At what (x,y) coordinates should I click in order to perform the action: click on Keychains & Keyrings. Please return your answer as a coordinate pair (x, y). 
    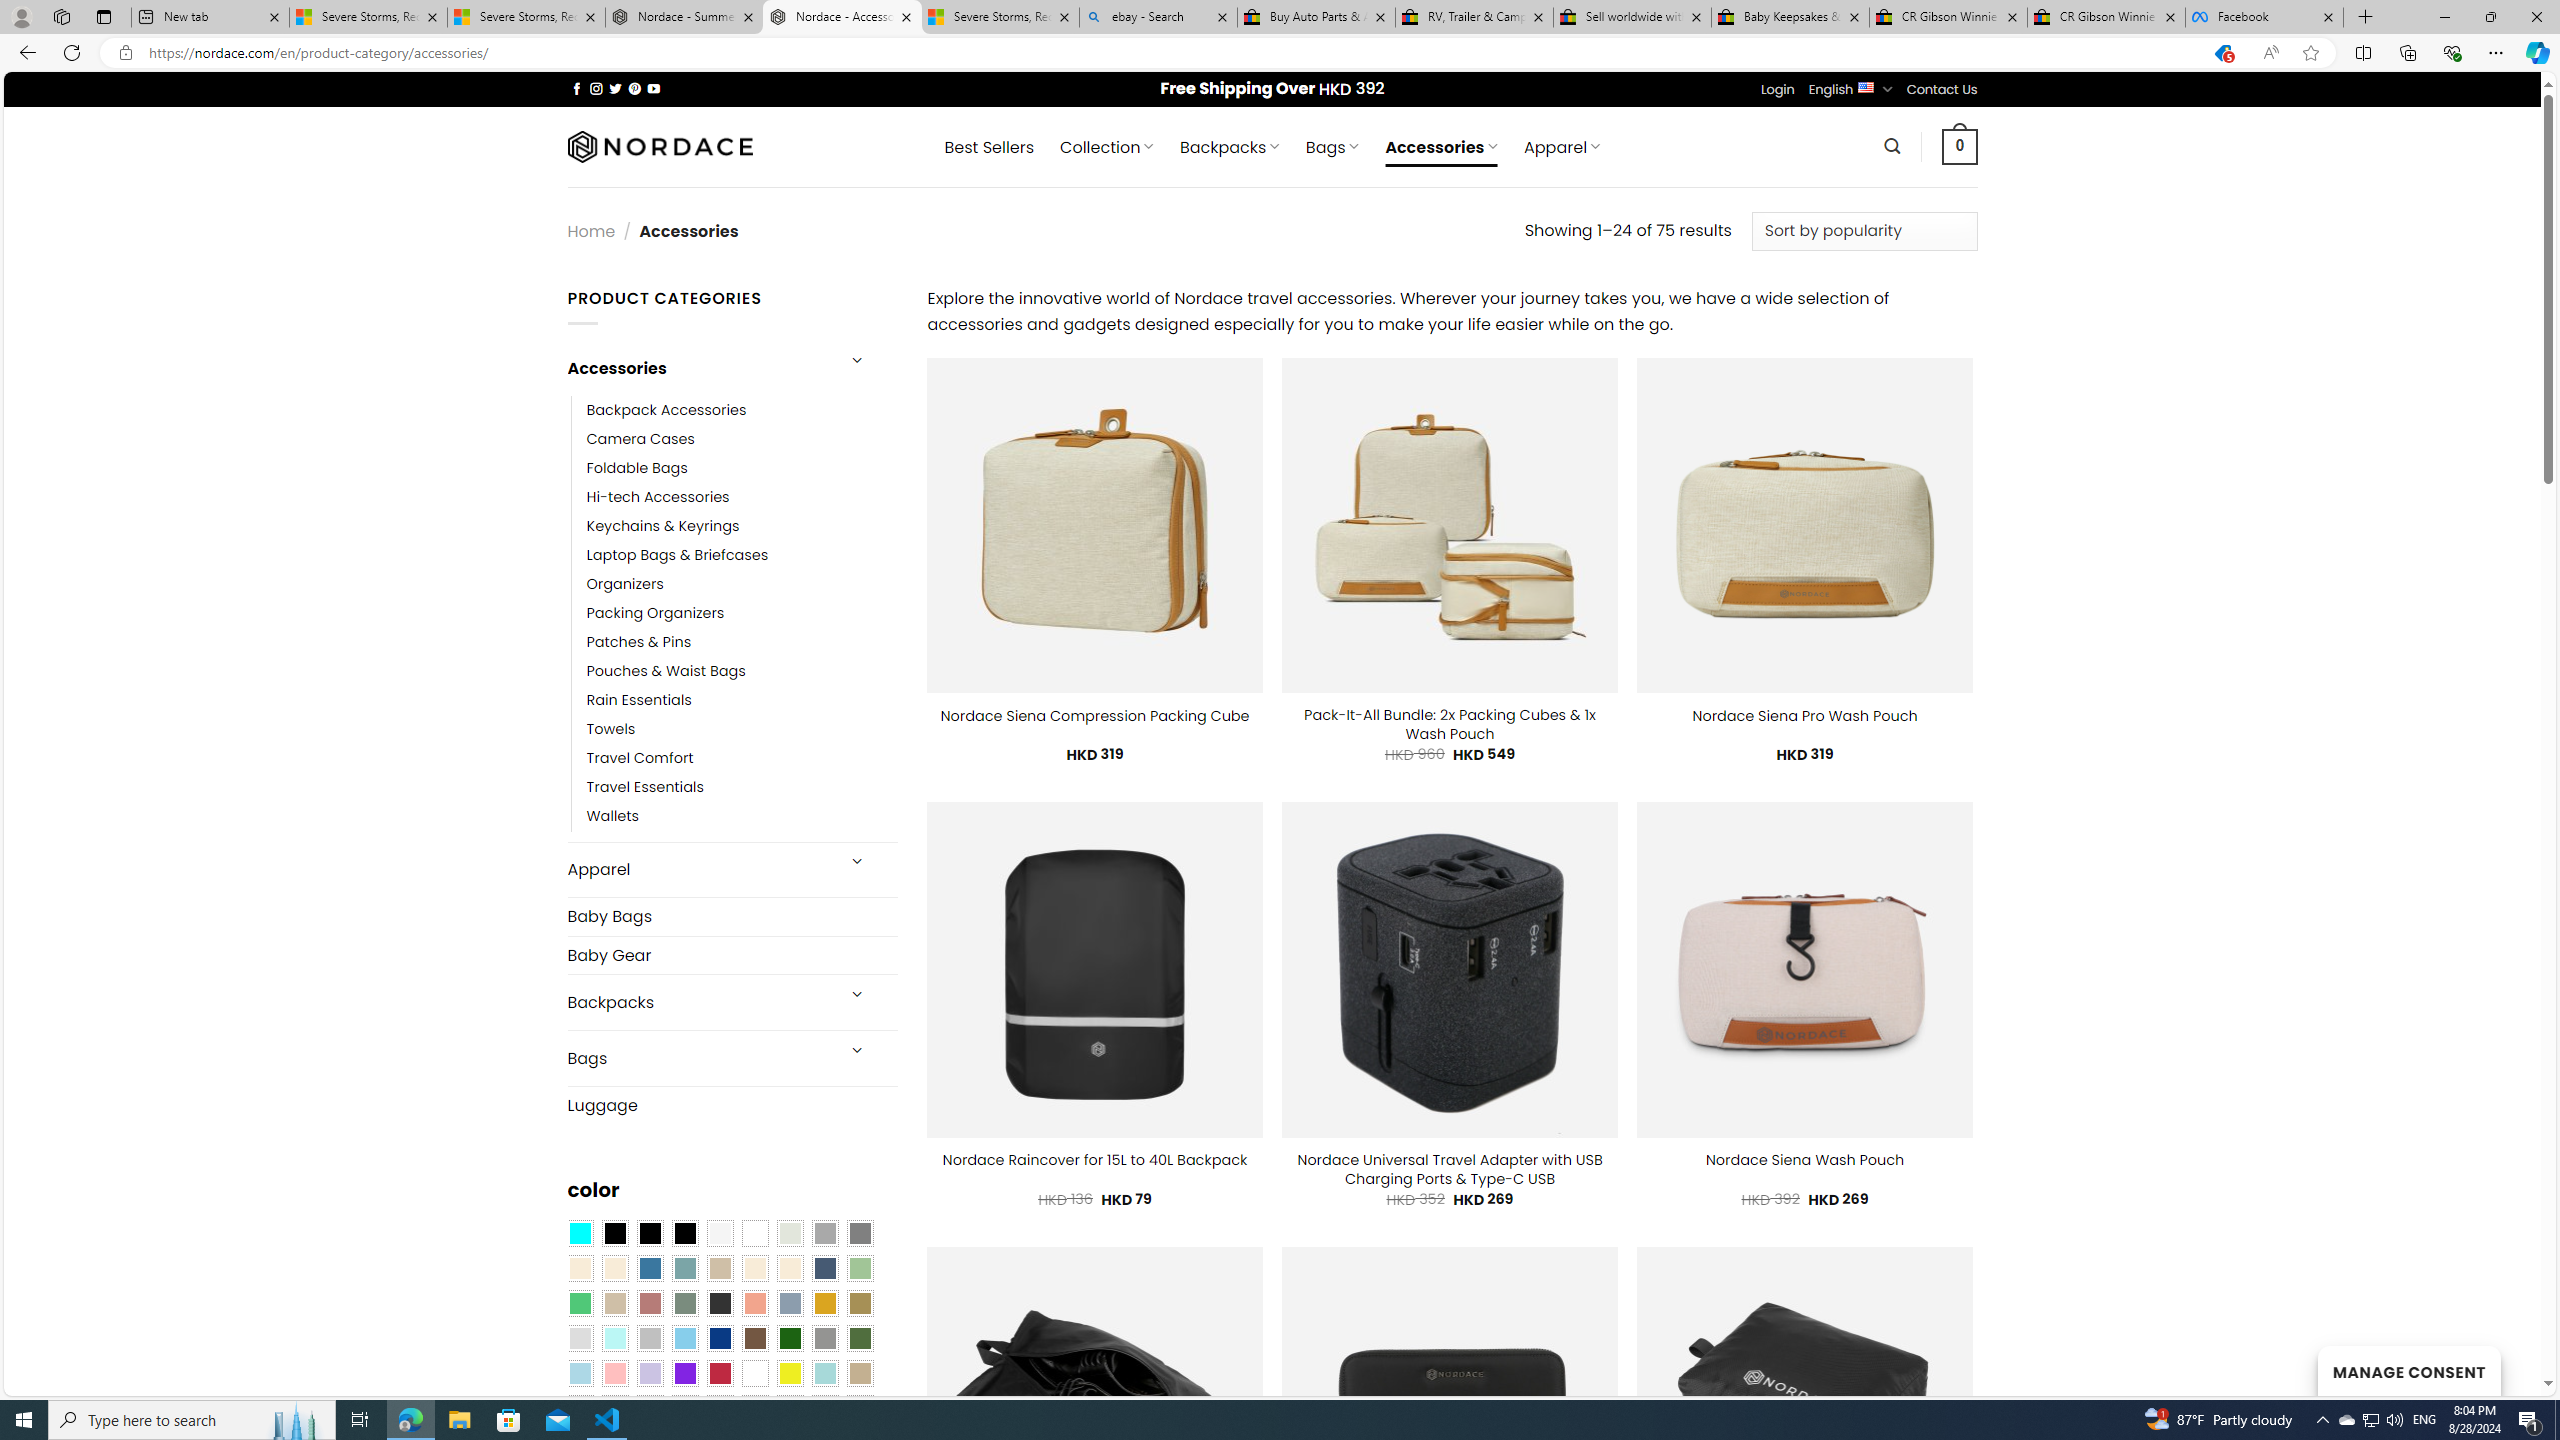
    Looking at the image, I should click on (742, 526).